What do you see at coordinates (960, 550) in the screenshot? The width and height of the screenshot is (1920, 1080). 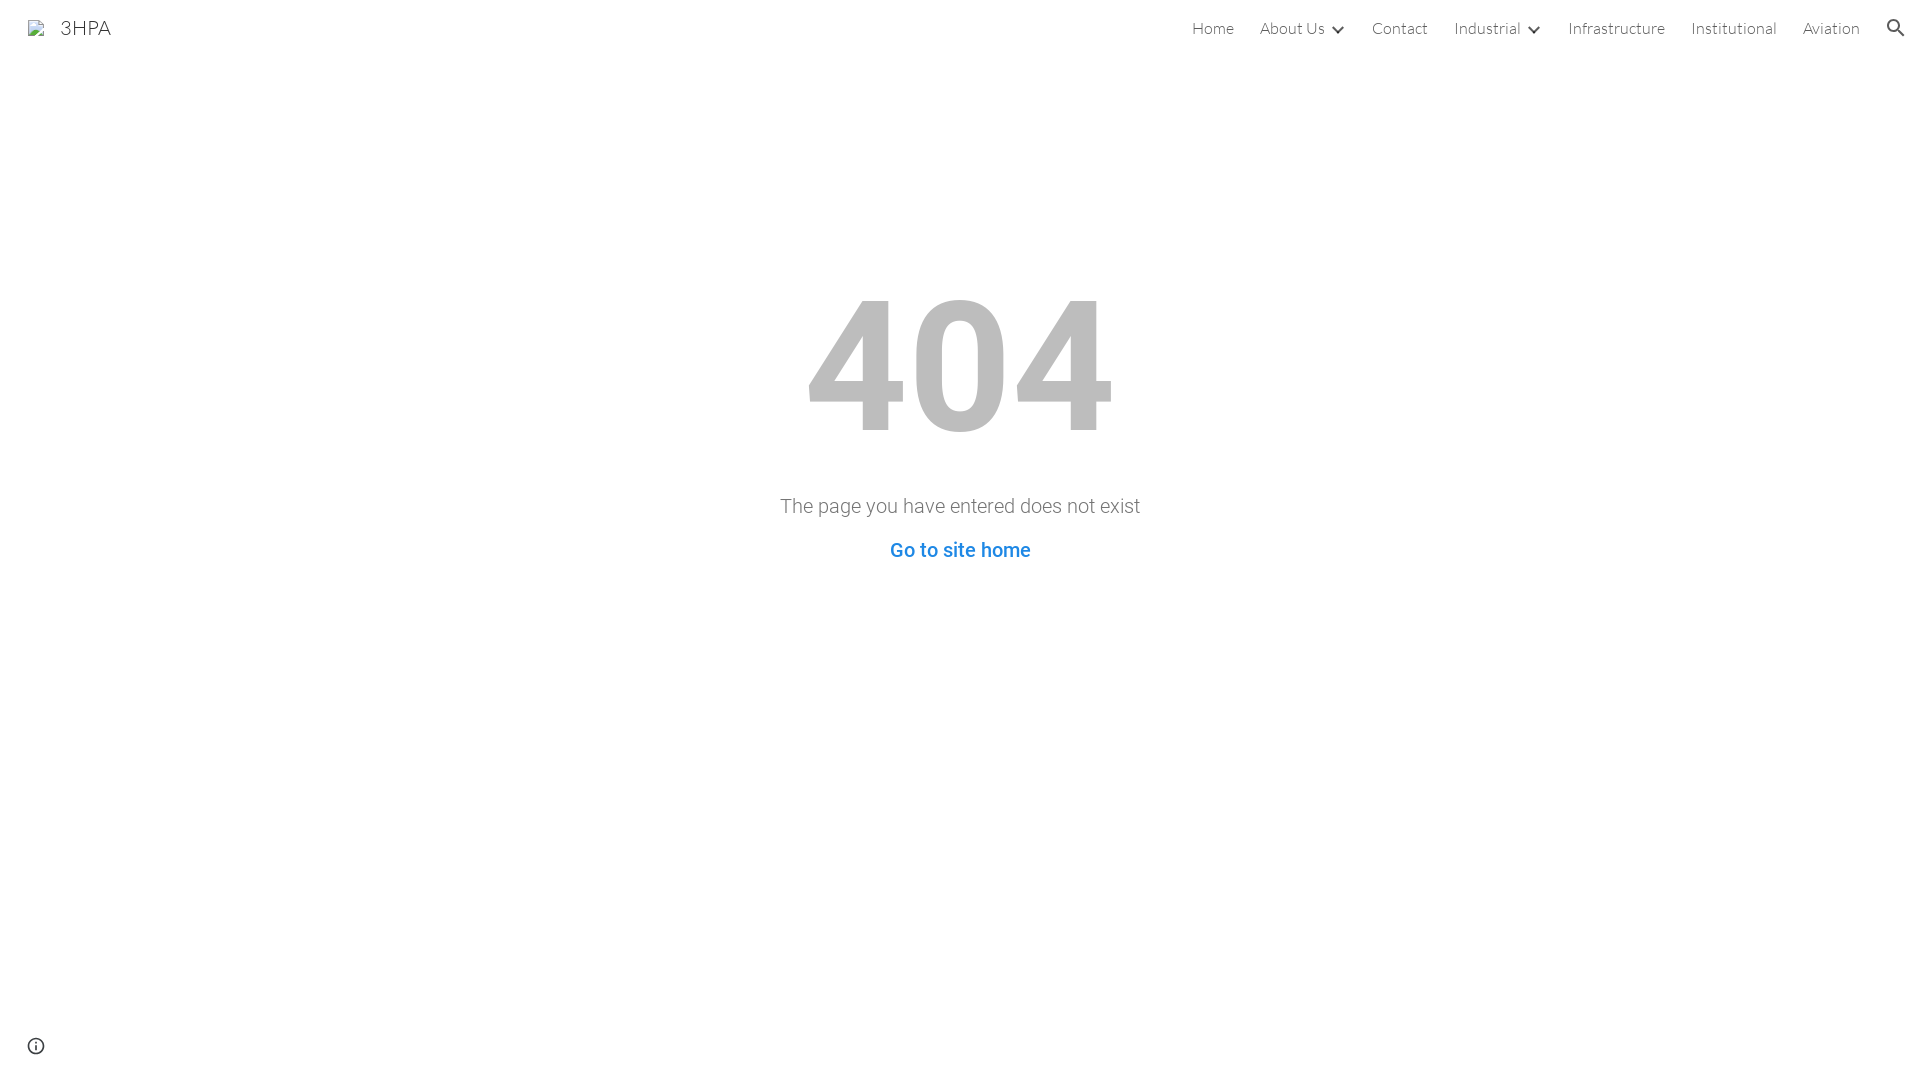 I see `Go to site home` at bounding box center [960, 550].